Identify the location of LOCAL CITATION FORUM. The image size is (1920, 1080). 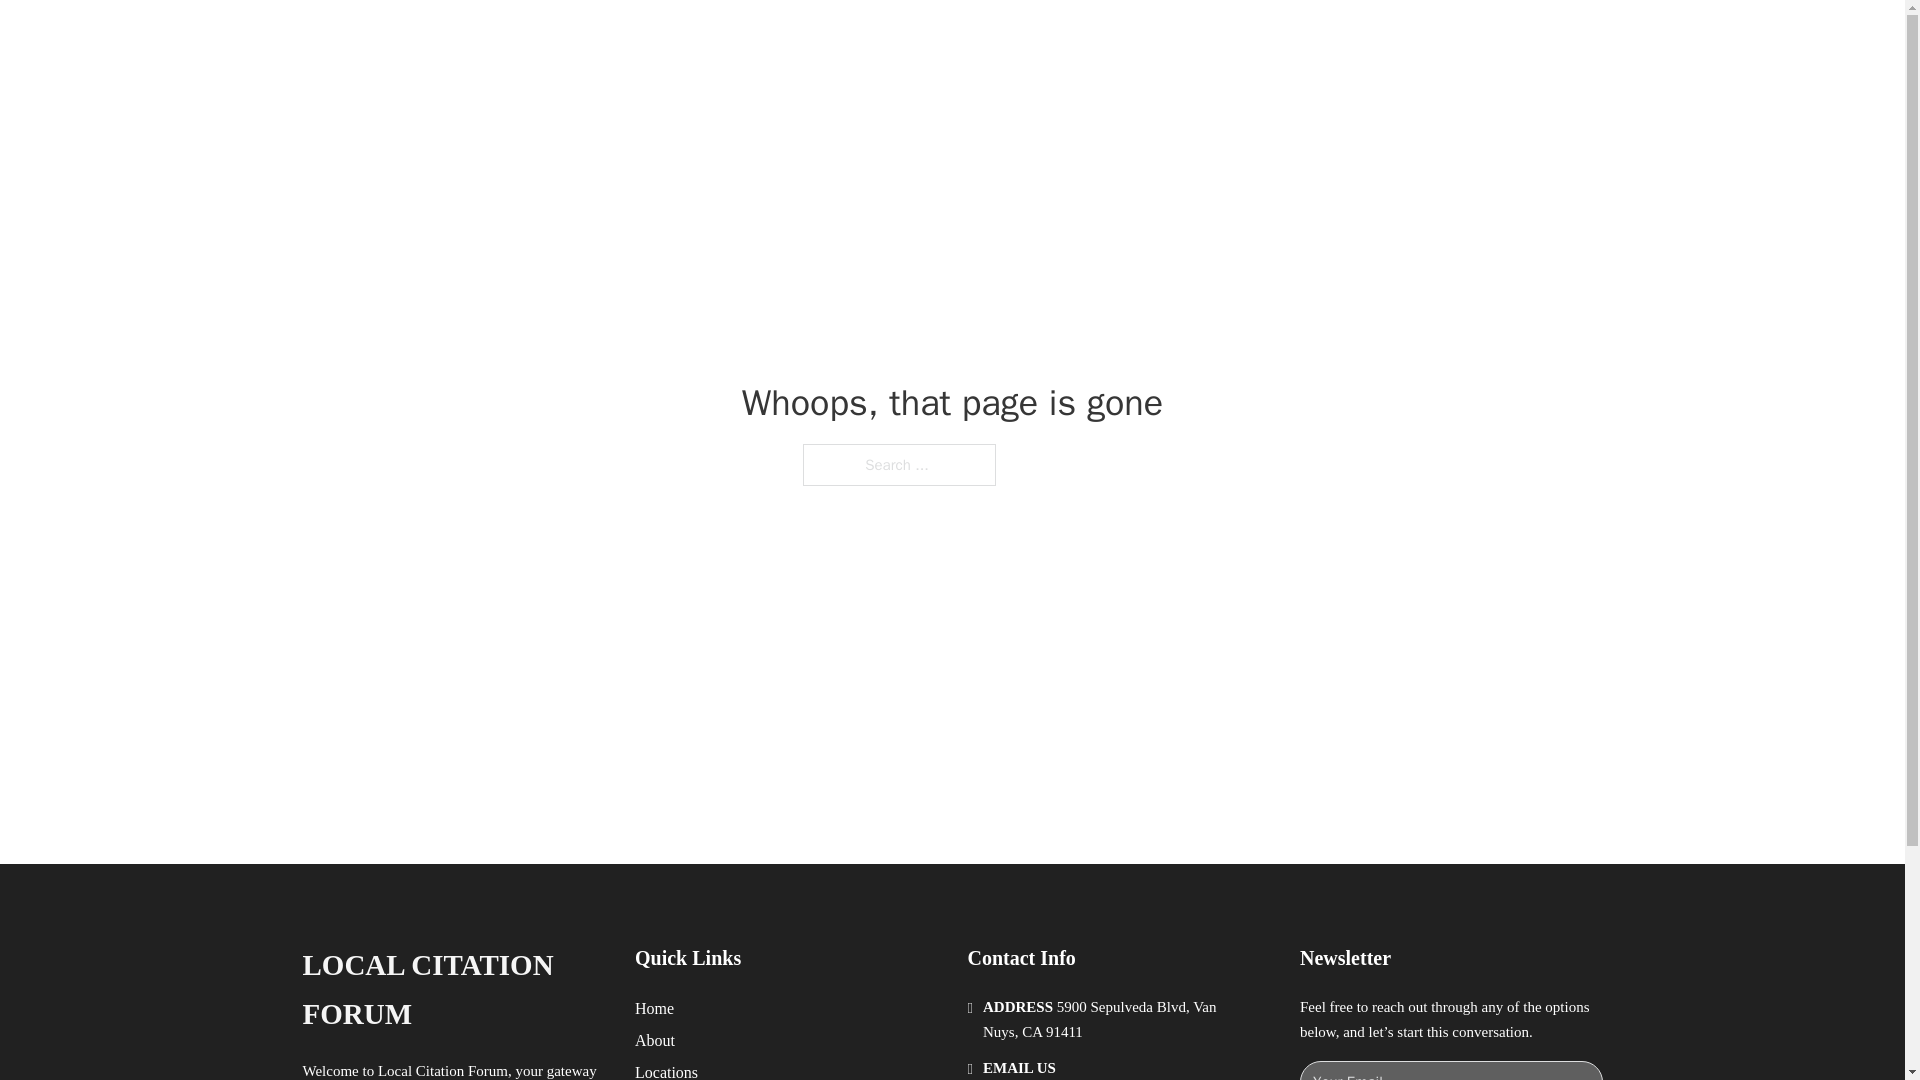
(566, 38).